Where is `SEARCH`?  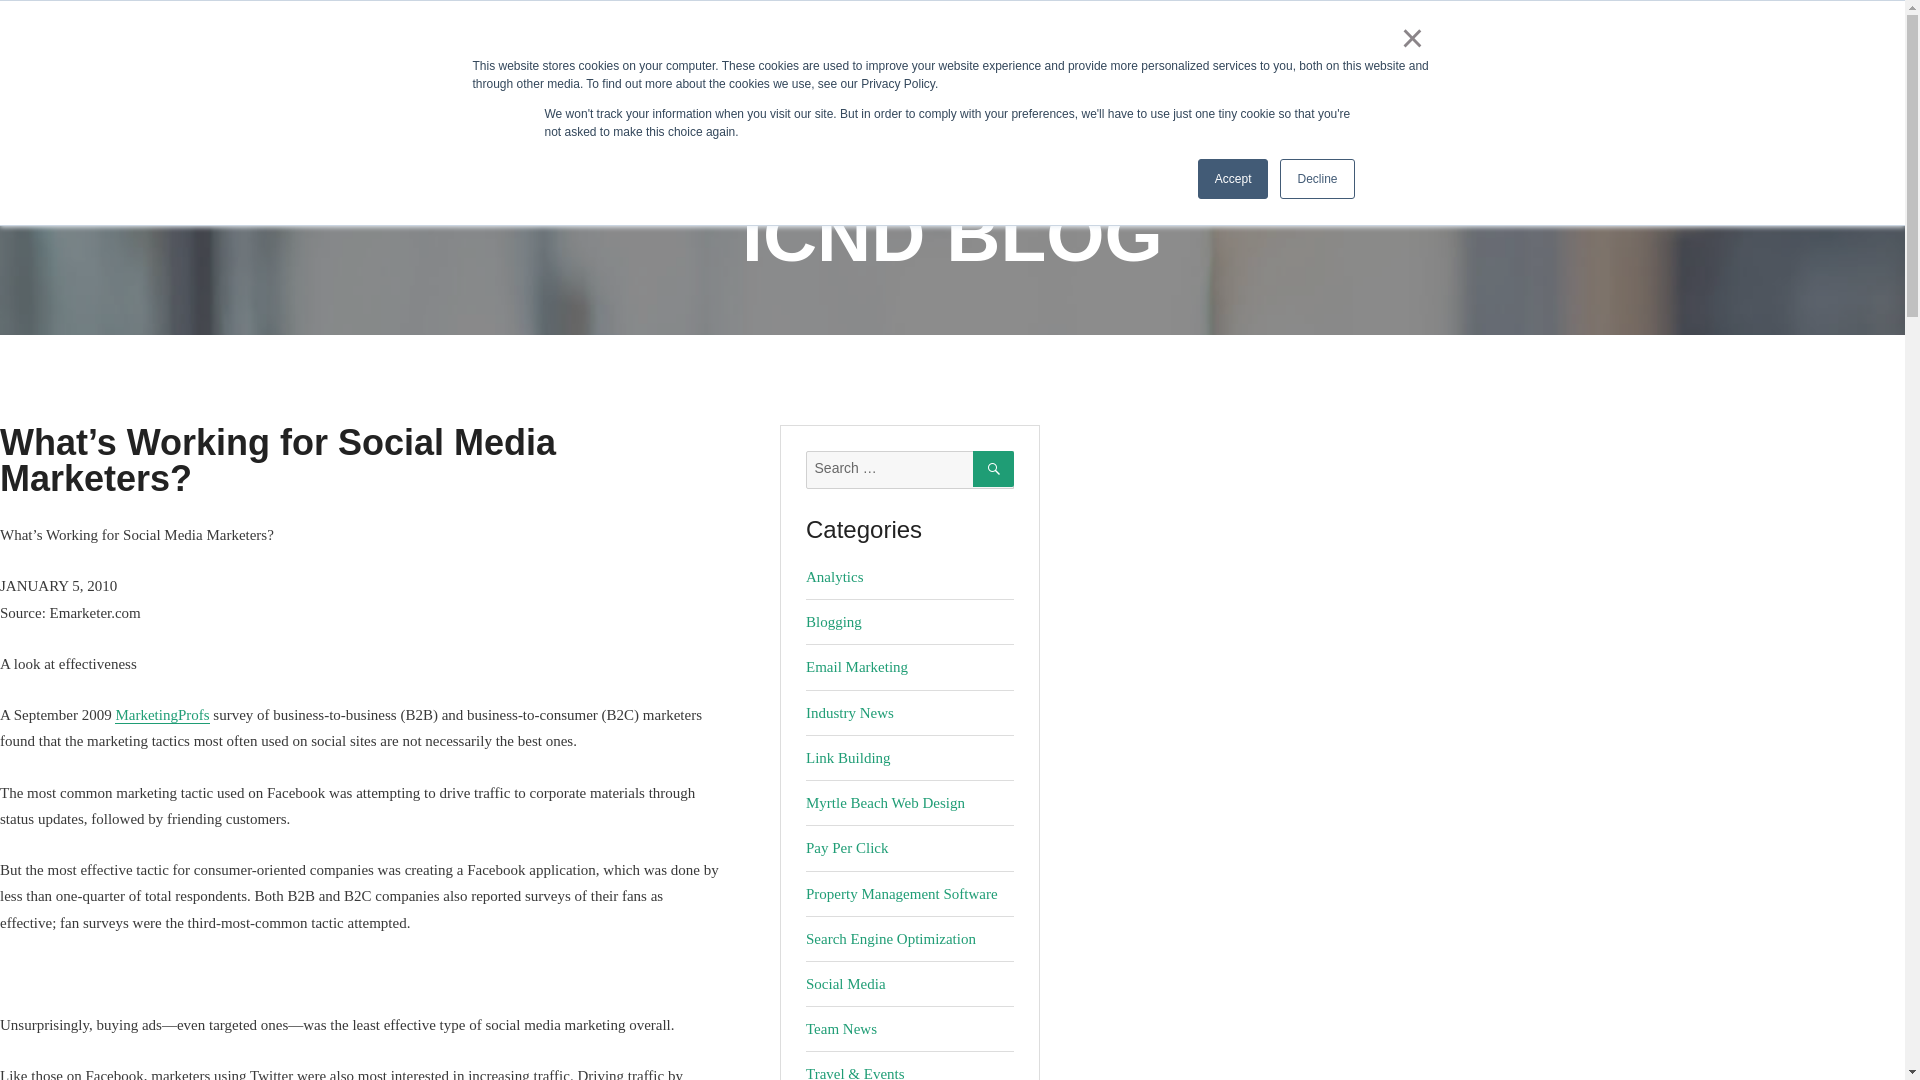 SEARCH is located at coordinates (993, 469).